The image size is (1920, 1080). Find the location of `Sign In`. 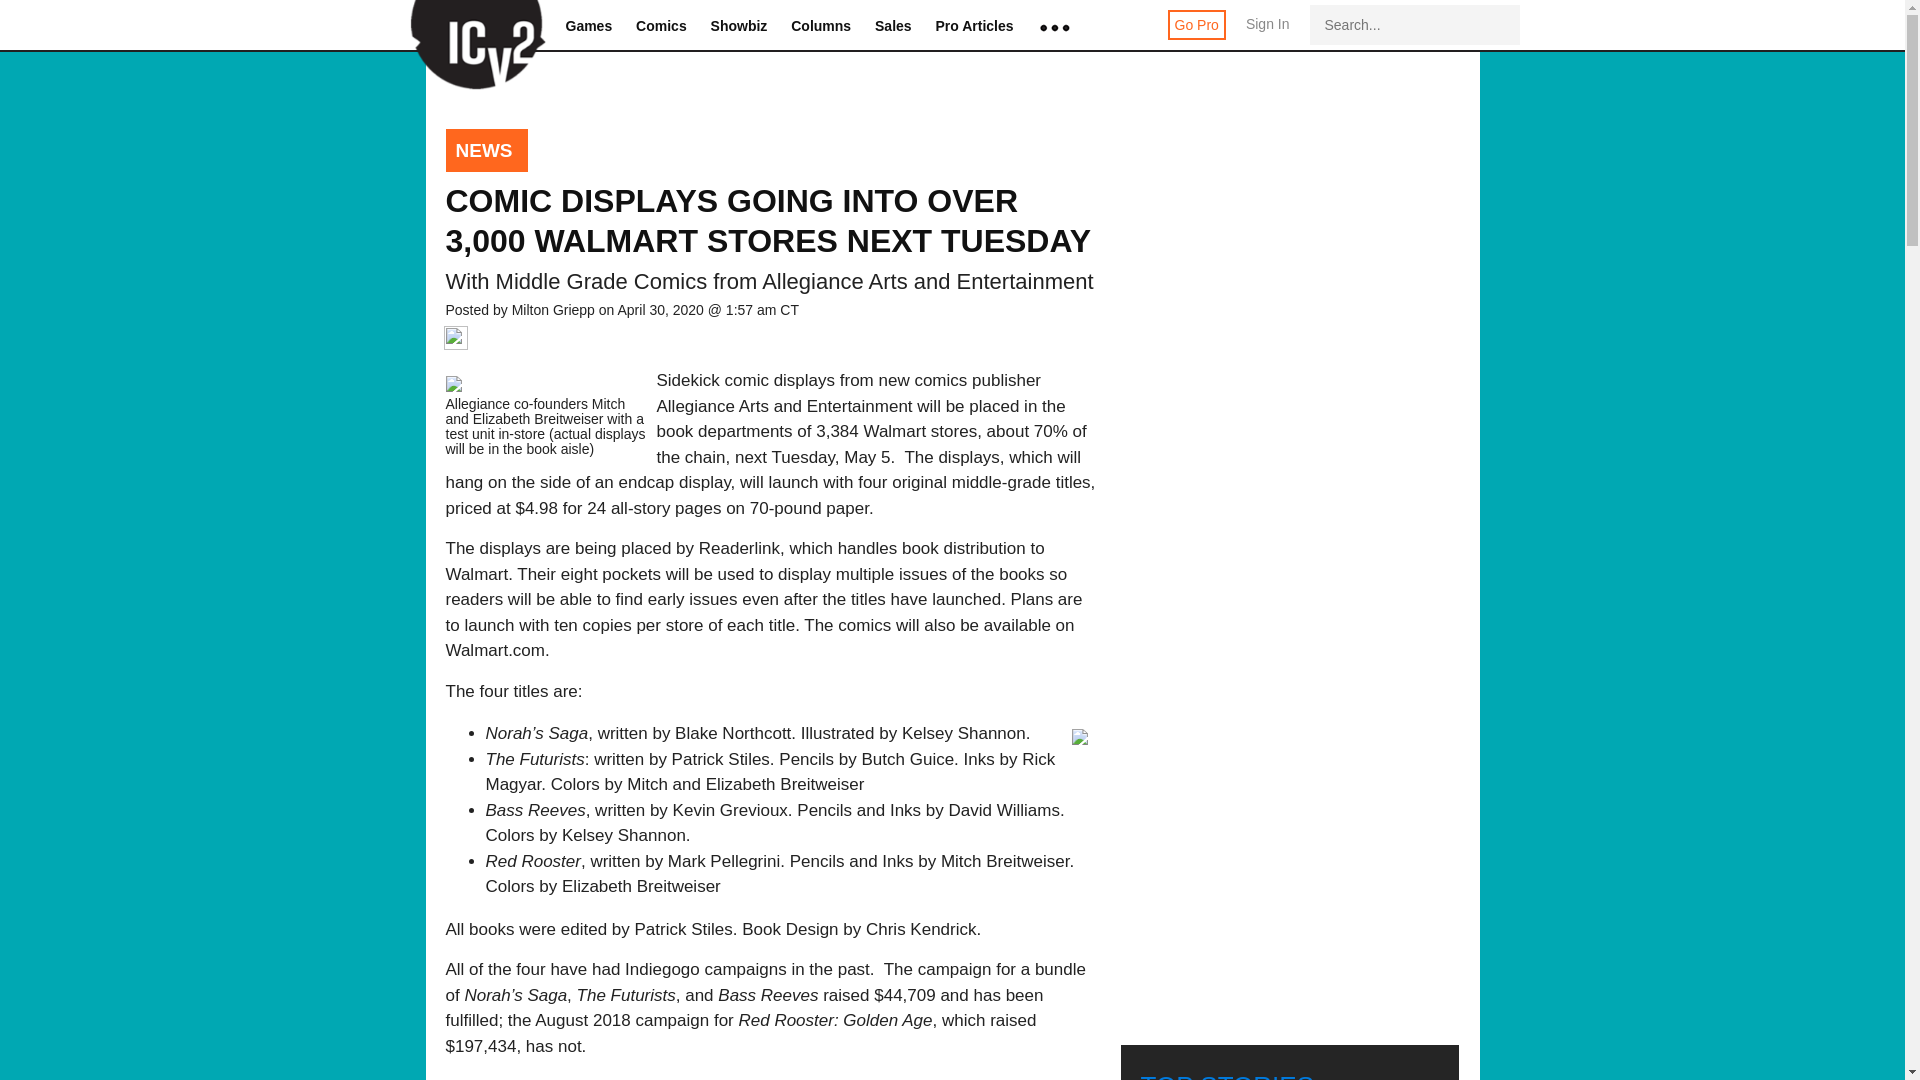

Sign In is located at coordinates (1268, 34).